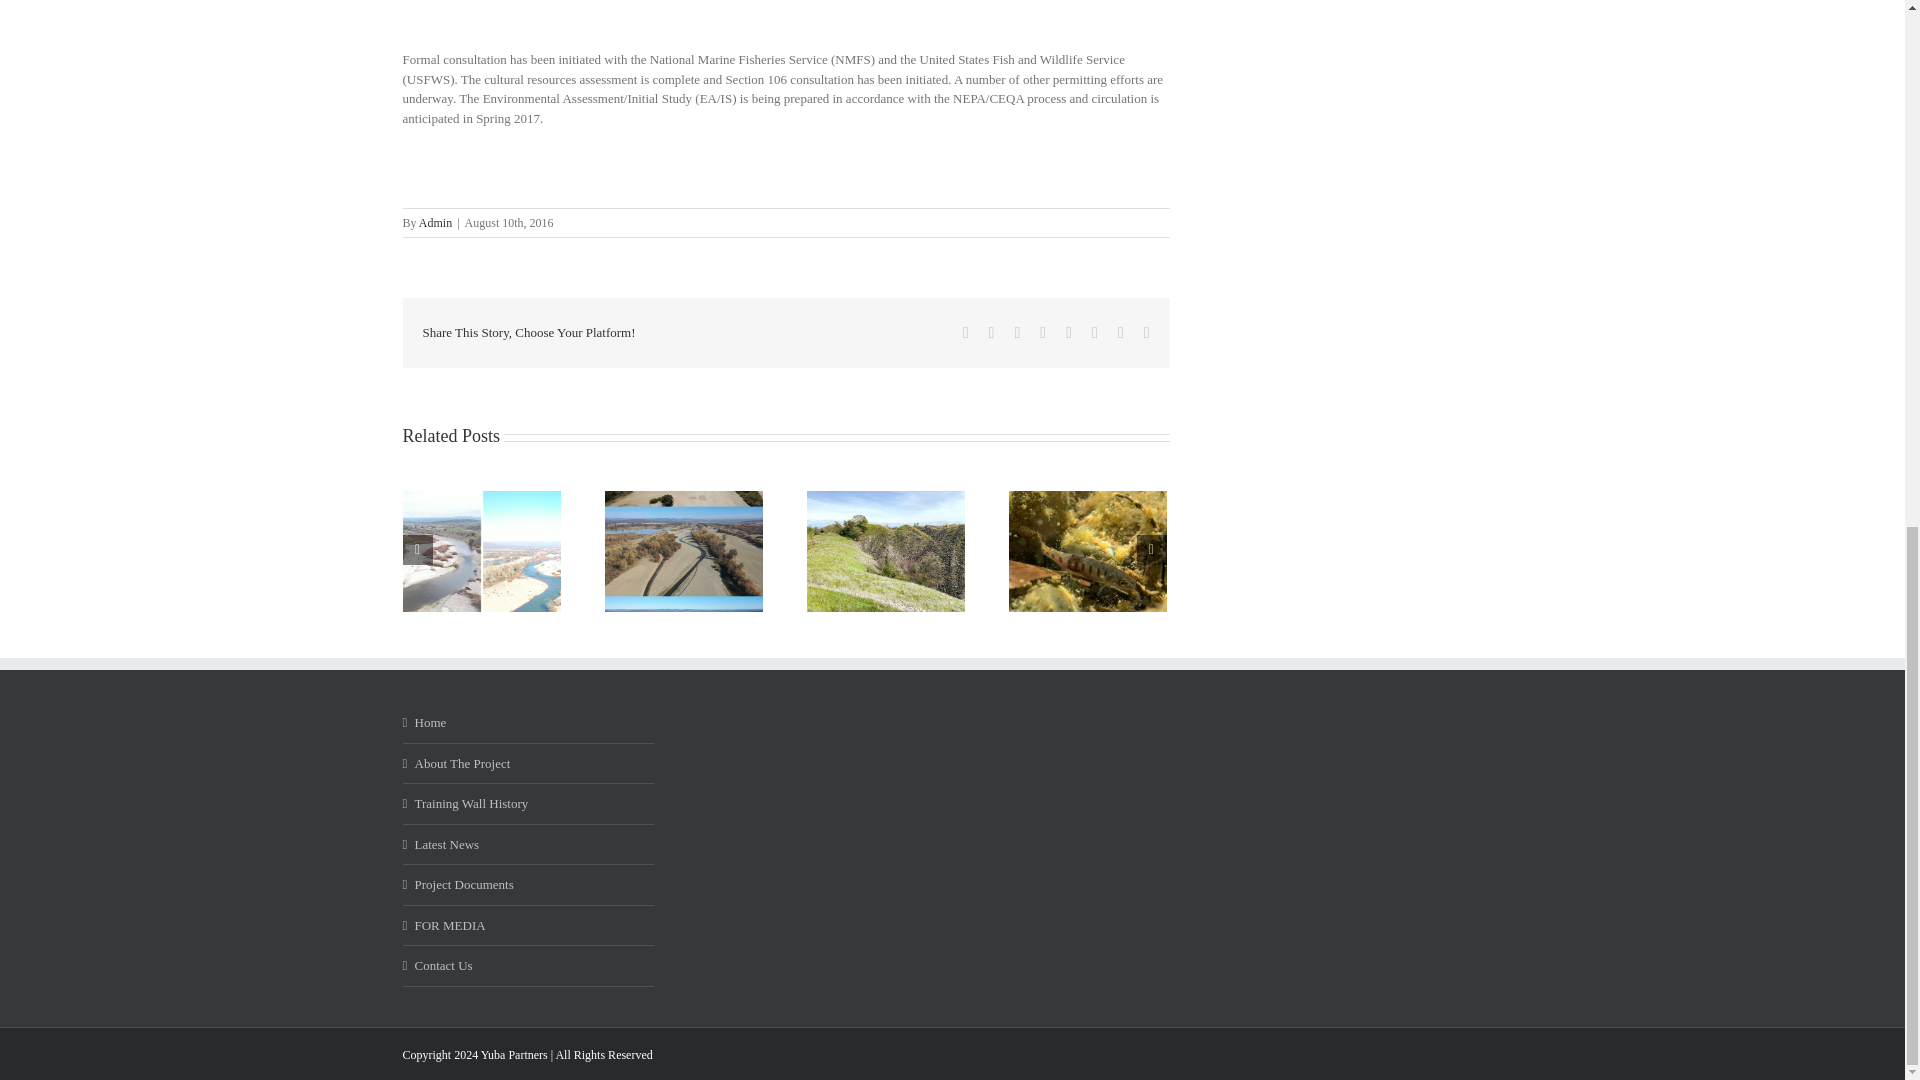  I want to click on Twitter, so click(991, 333).